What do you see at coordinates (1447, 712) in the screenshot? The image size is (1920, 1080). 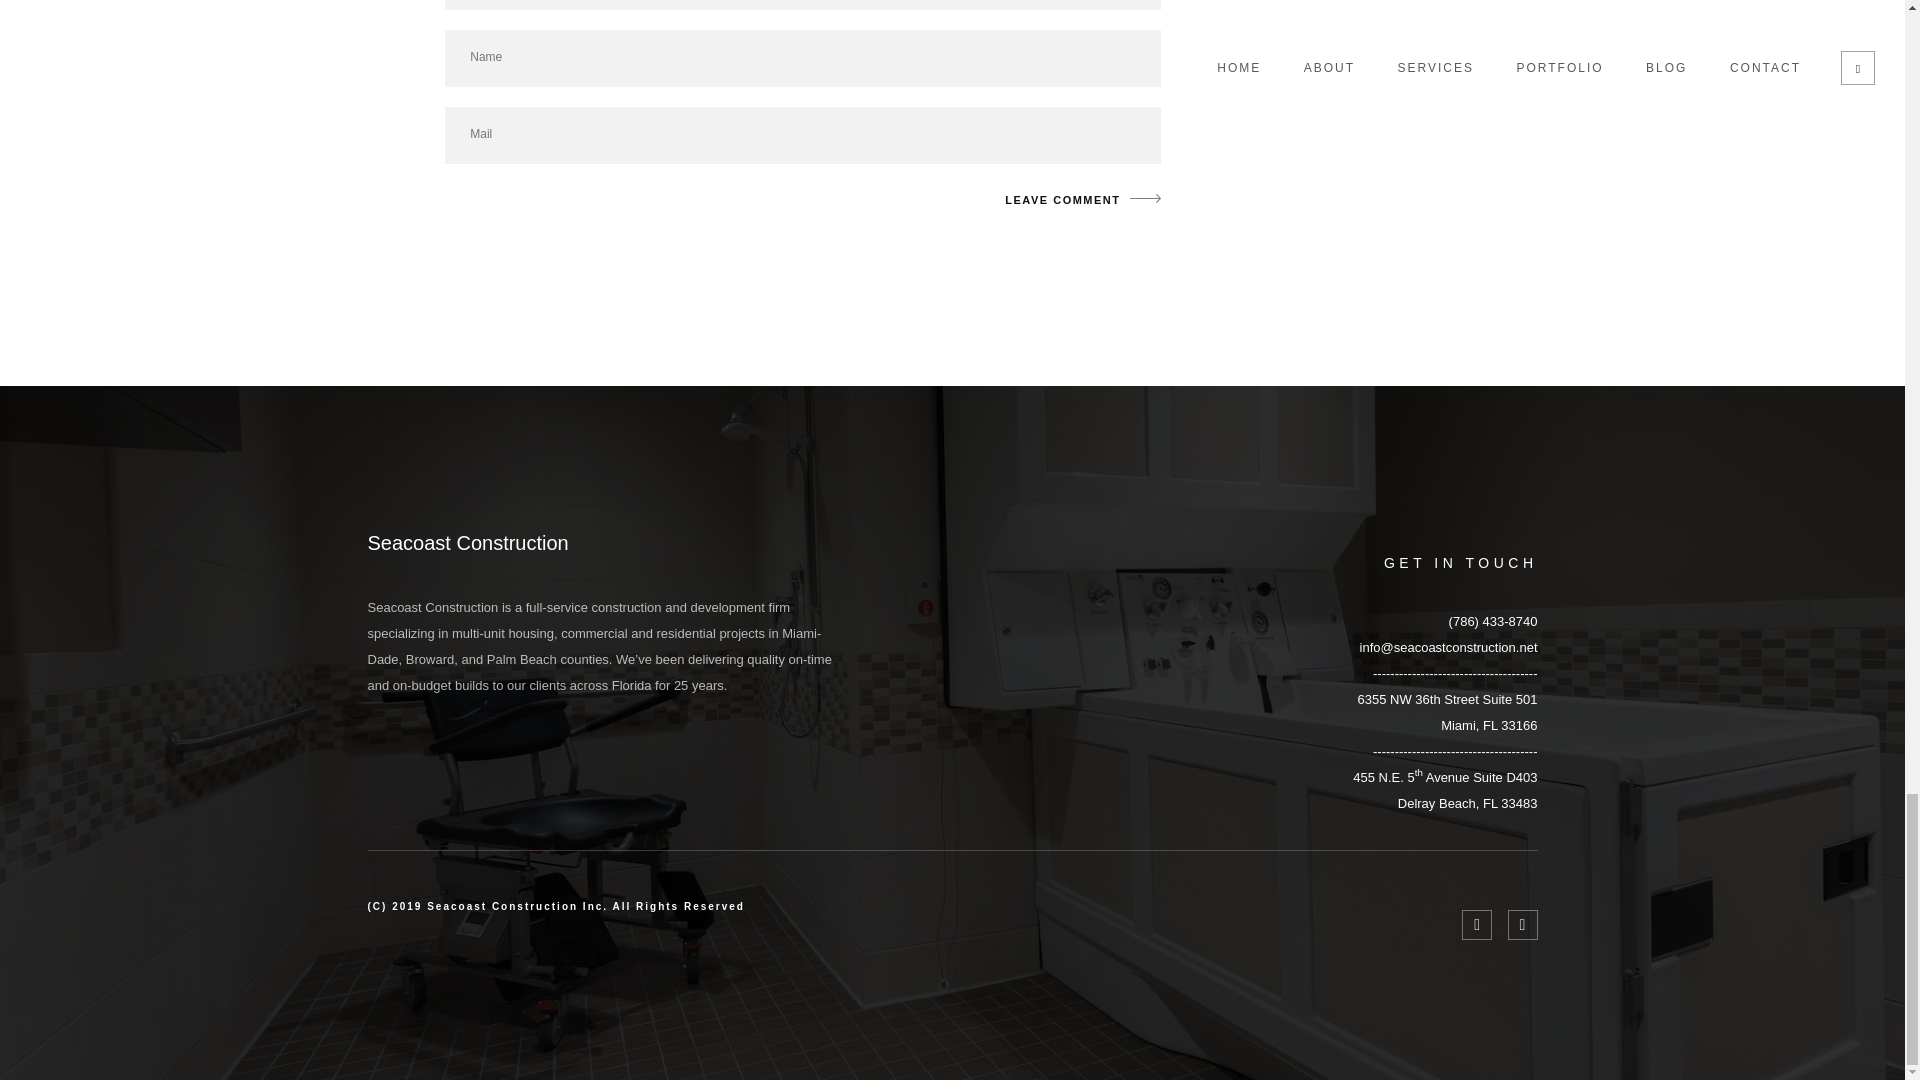 I see `LEAVE COMMENT` at bounding box center [1447, 712].